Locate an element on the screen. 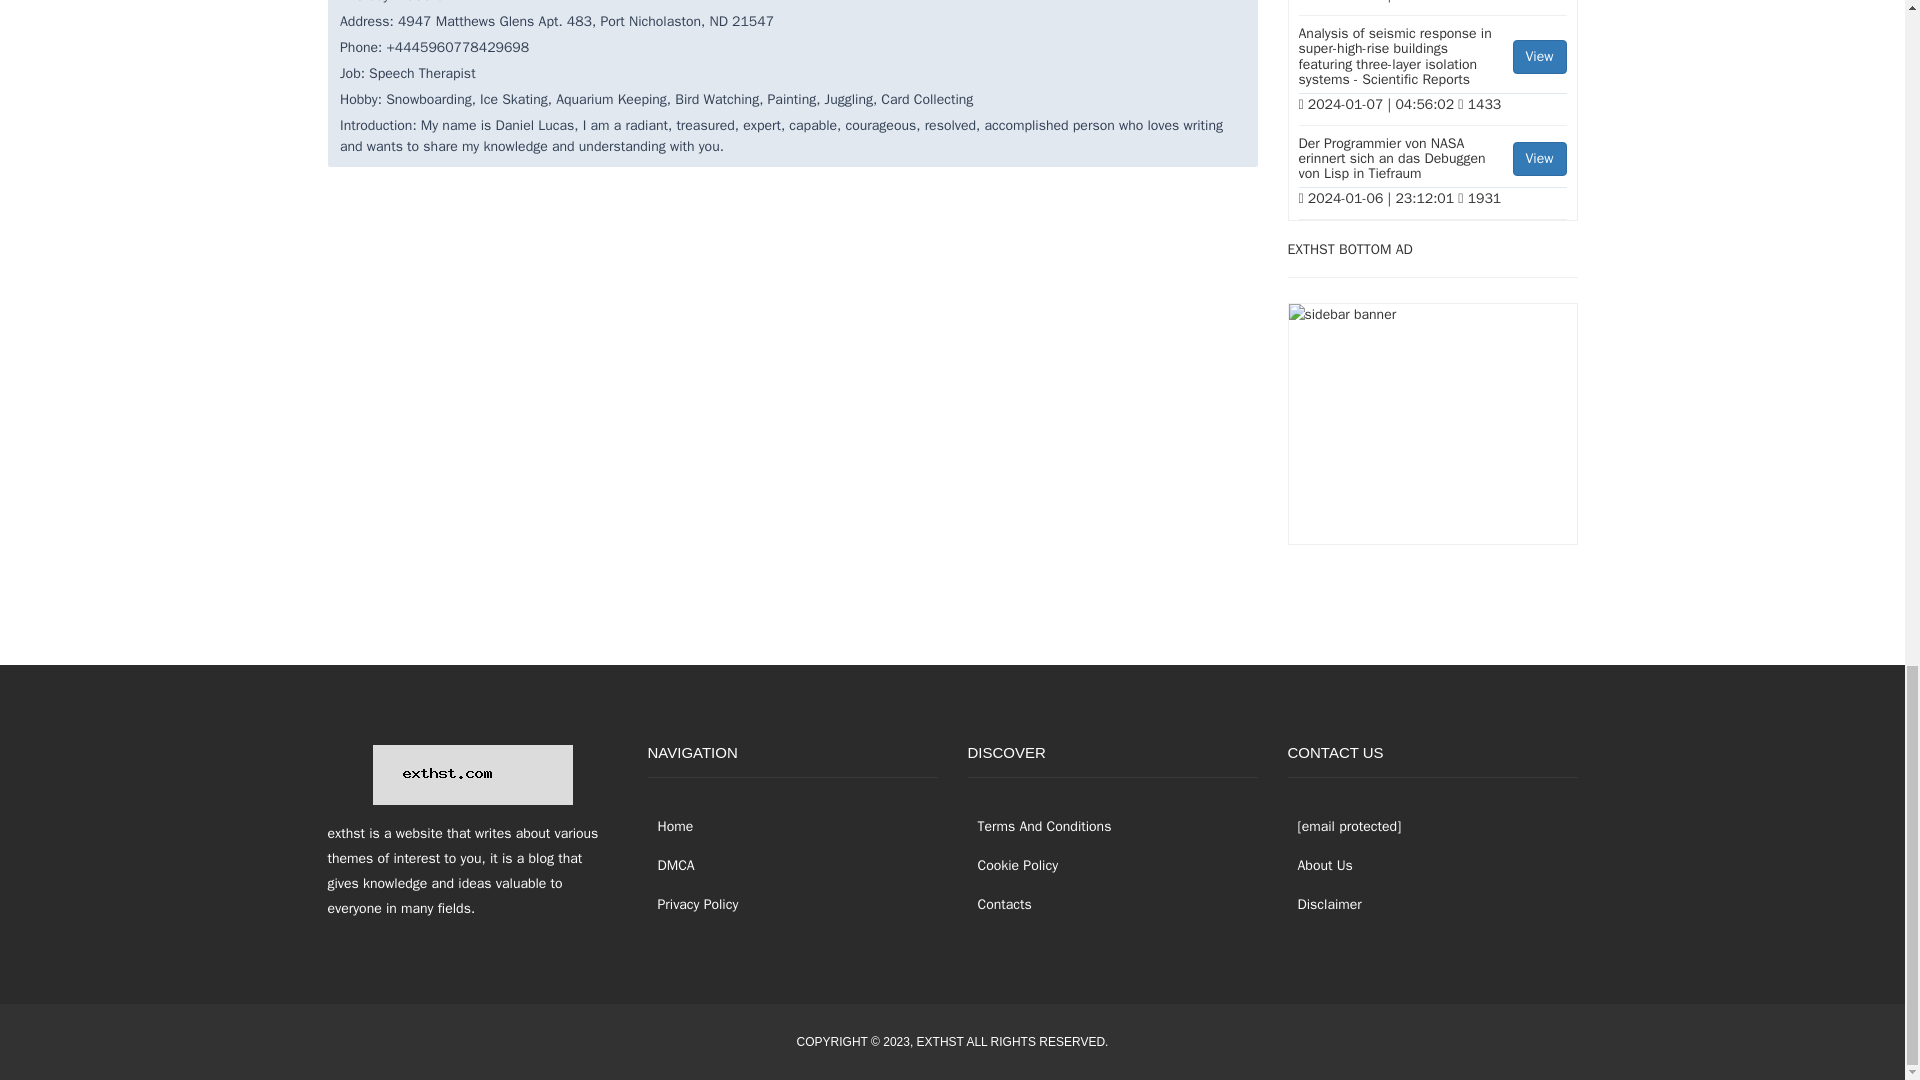 Image resolution: width=1920 pixels, height=1080 pixels. About Us is located at coordinates (1320, 865).